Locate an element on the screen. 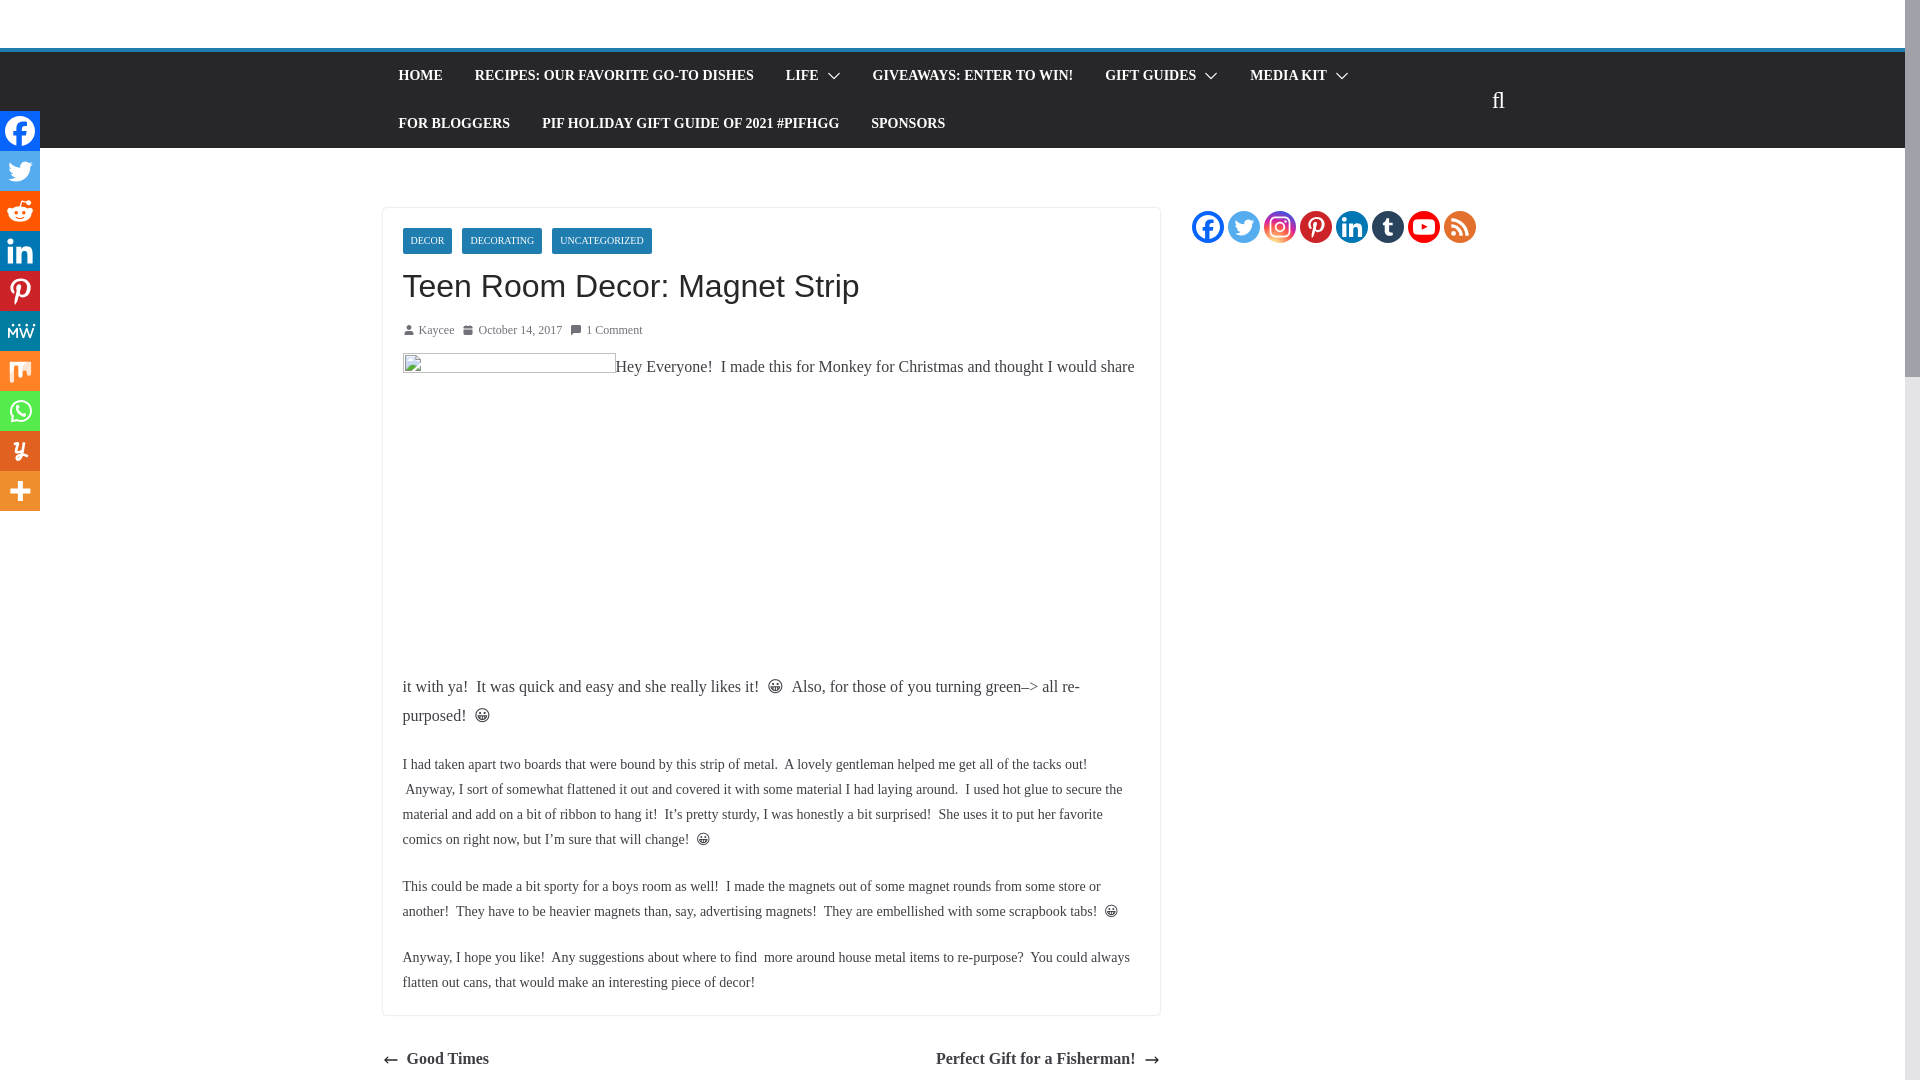  Facebook is located at coordinates (20, 131).